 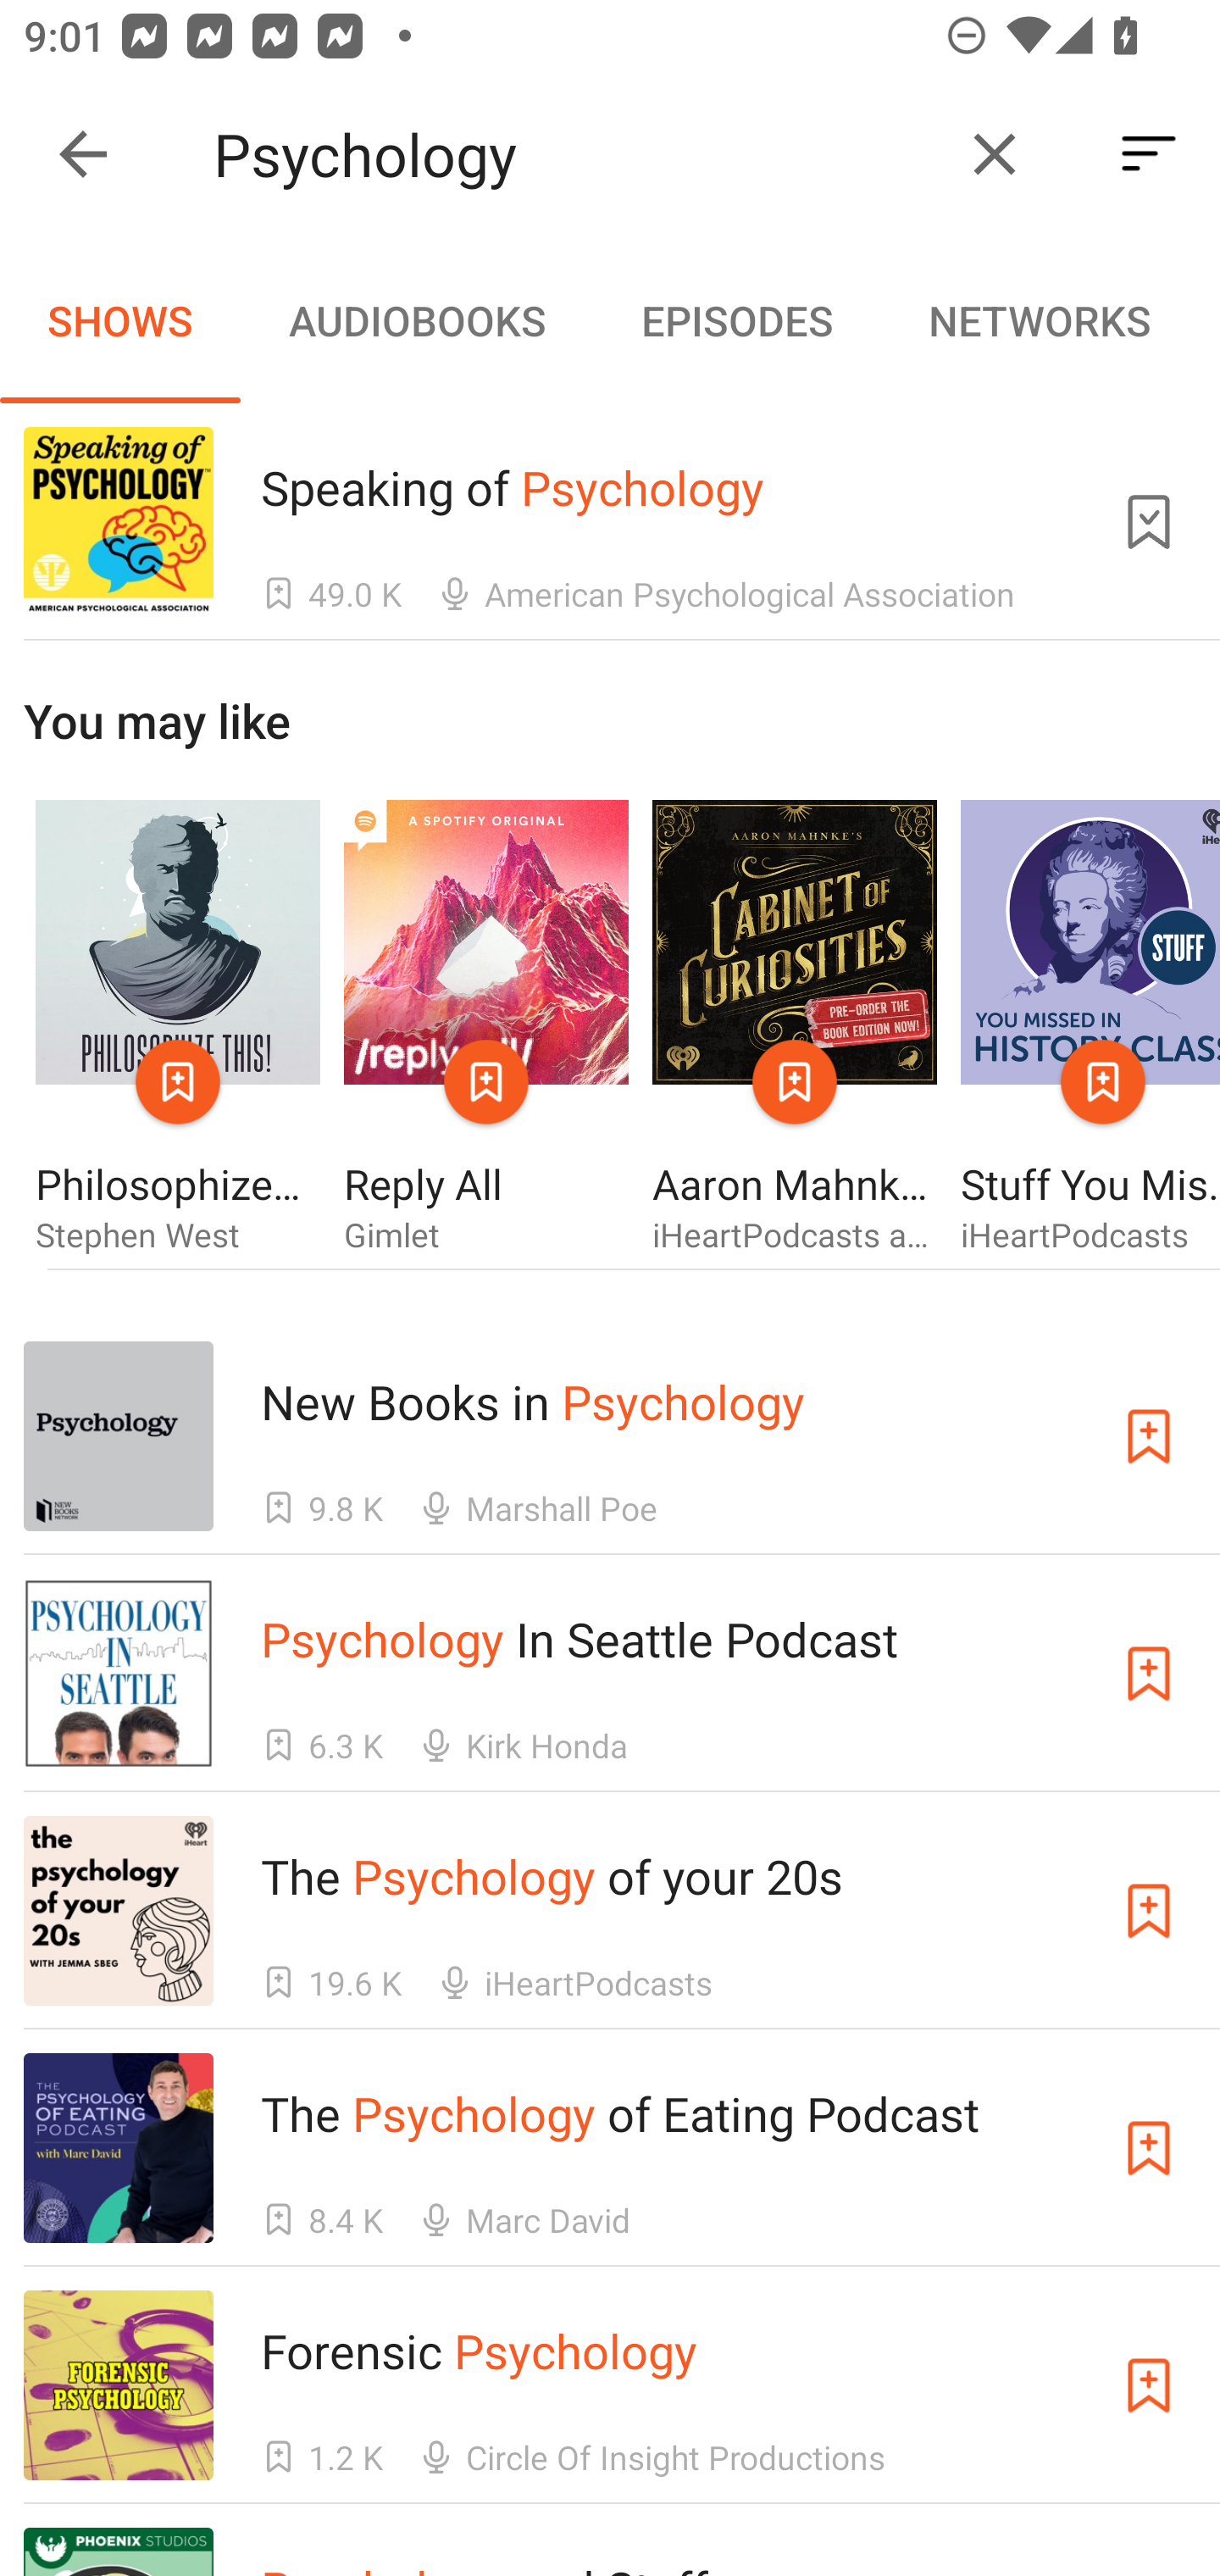 I want to click on Subscribe, so click(x=1149, y=2147).